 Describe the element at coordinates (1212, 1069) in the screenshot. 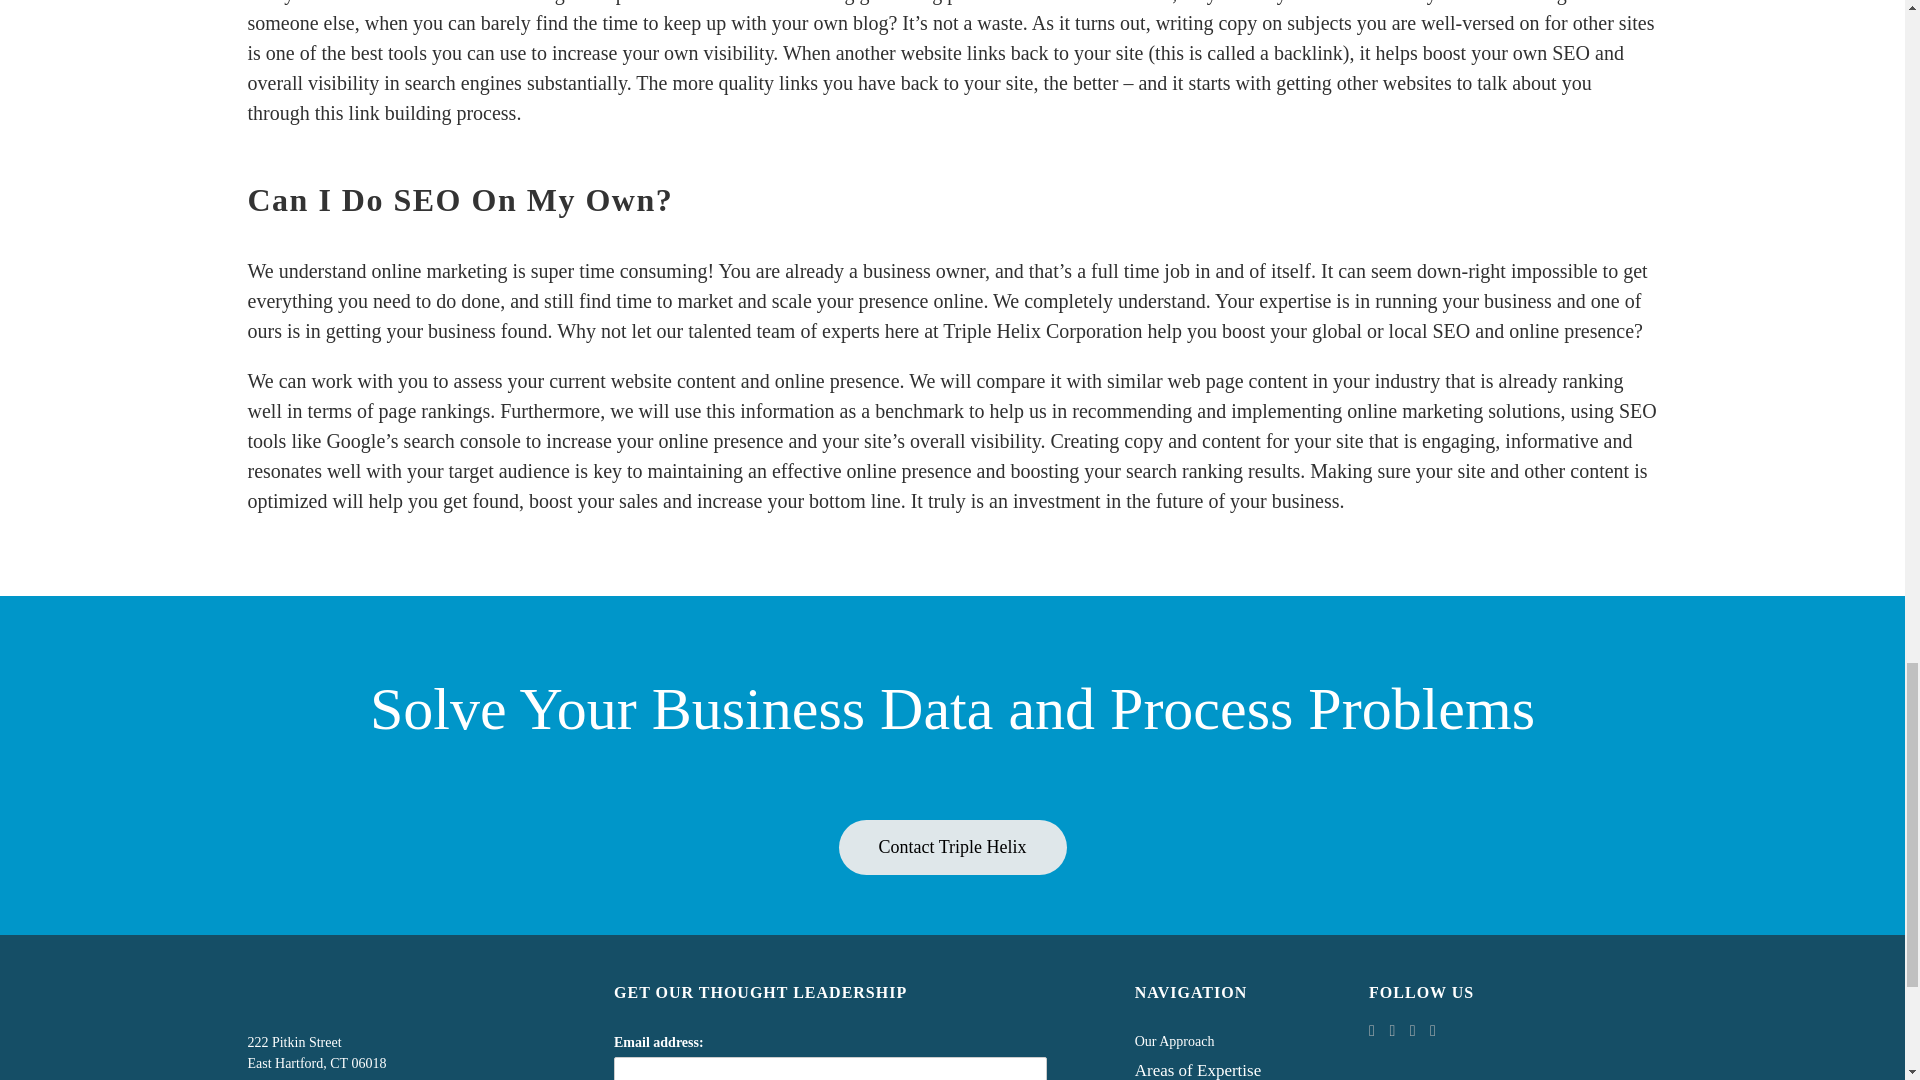

I see `Areas of Expertise` at that location.